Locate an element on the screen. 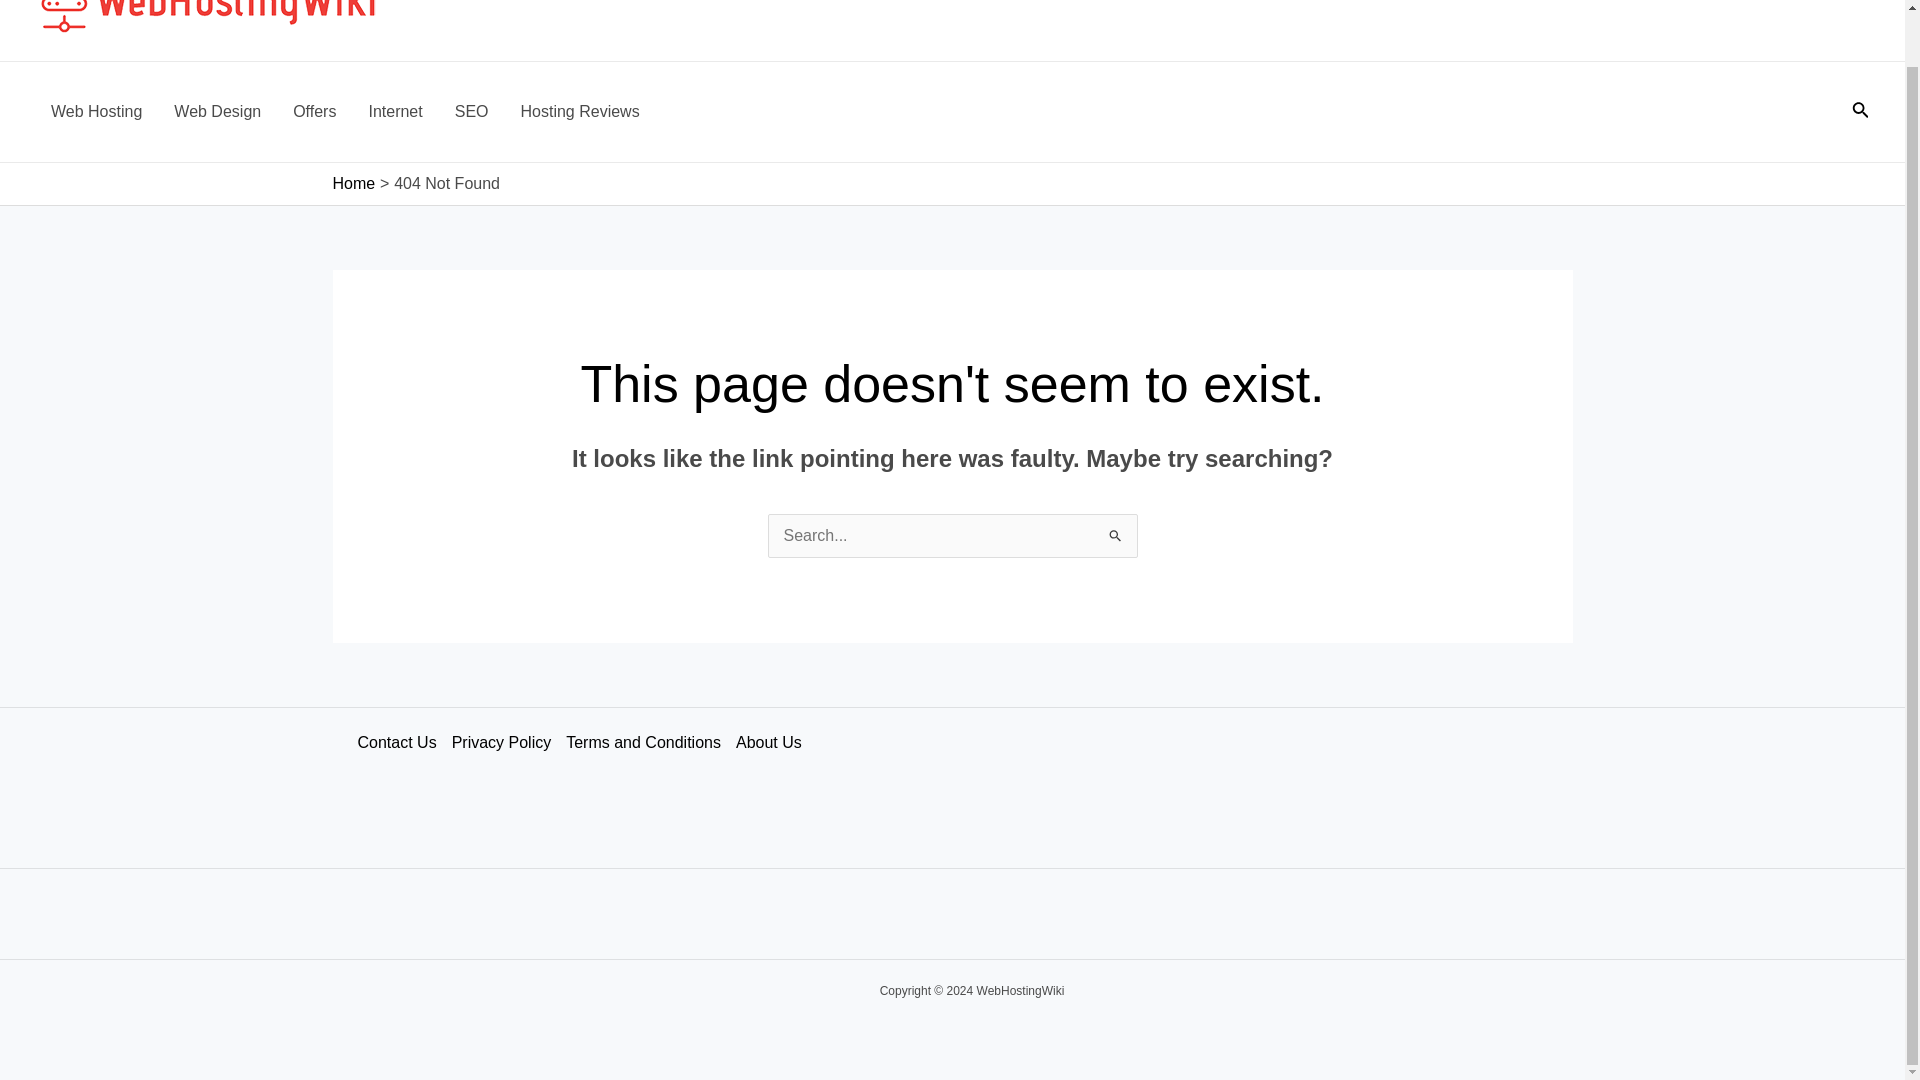 The width and height of the screenshot is (1920, 1080). Home is located at coordinates (353, 183).